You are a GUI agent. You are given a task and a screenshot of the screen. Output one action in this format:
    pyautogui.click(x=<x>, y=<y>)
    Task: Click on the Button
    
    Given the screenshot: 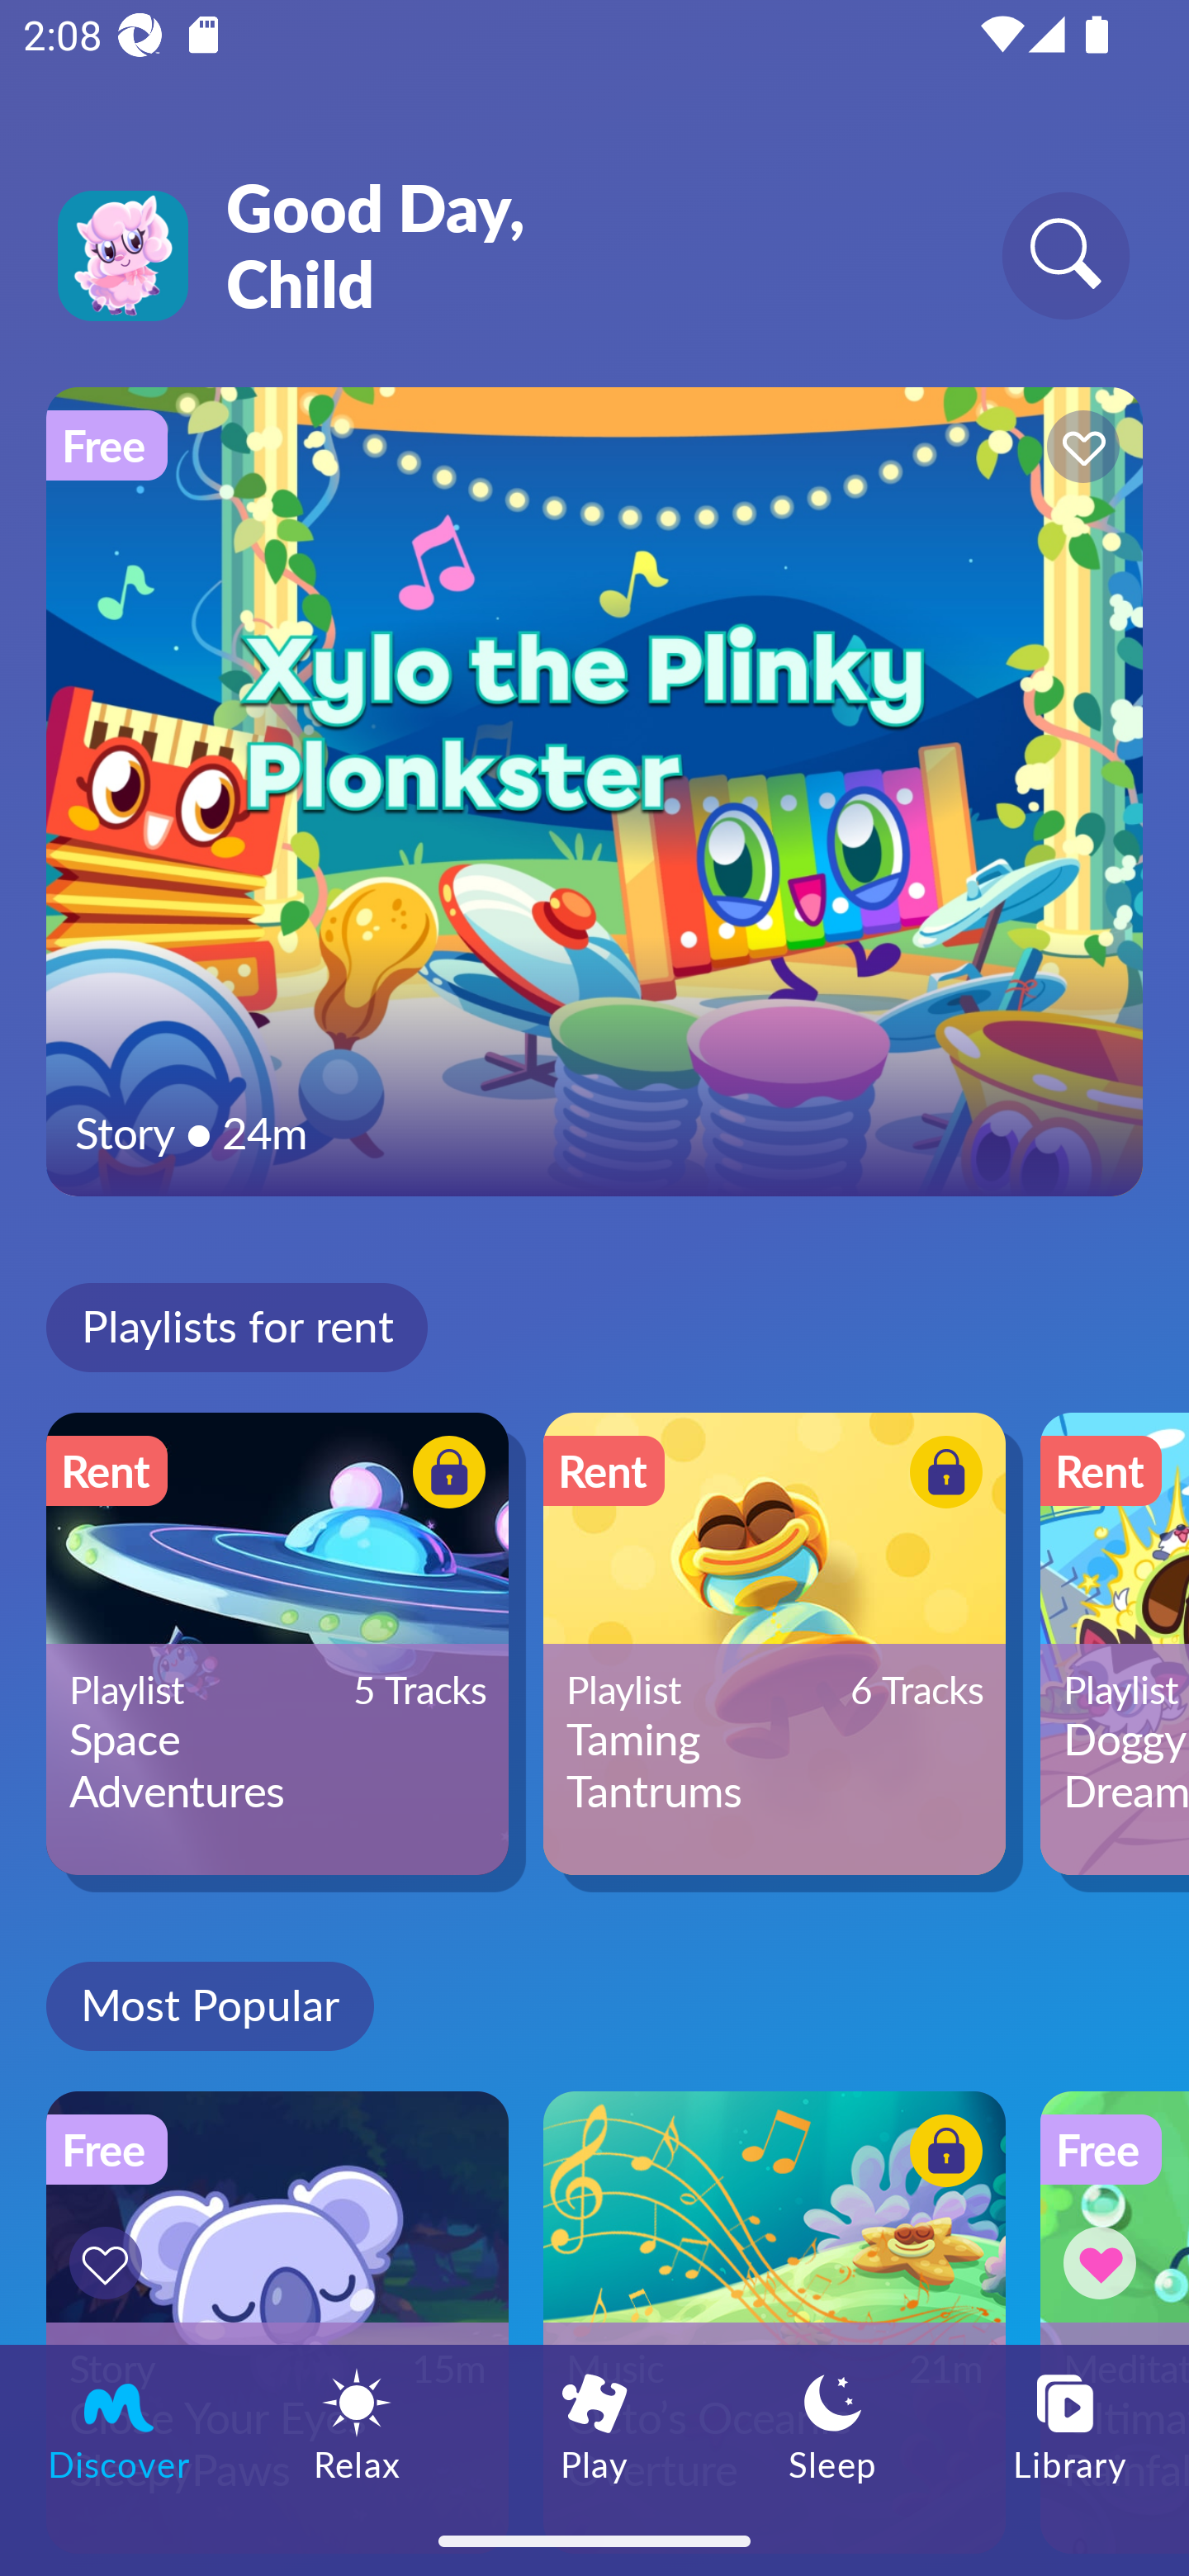 What is the action you would take?
    pyautogui.click(x=111, y=2262)
    